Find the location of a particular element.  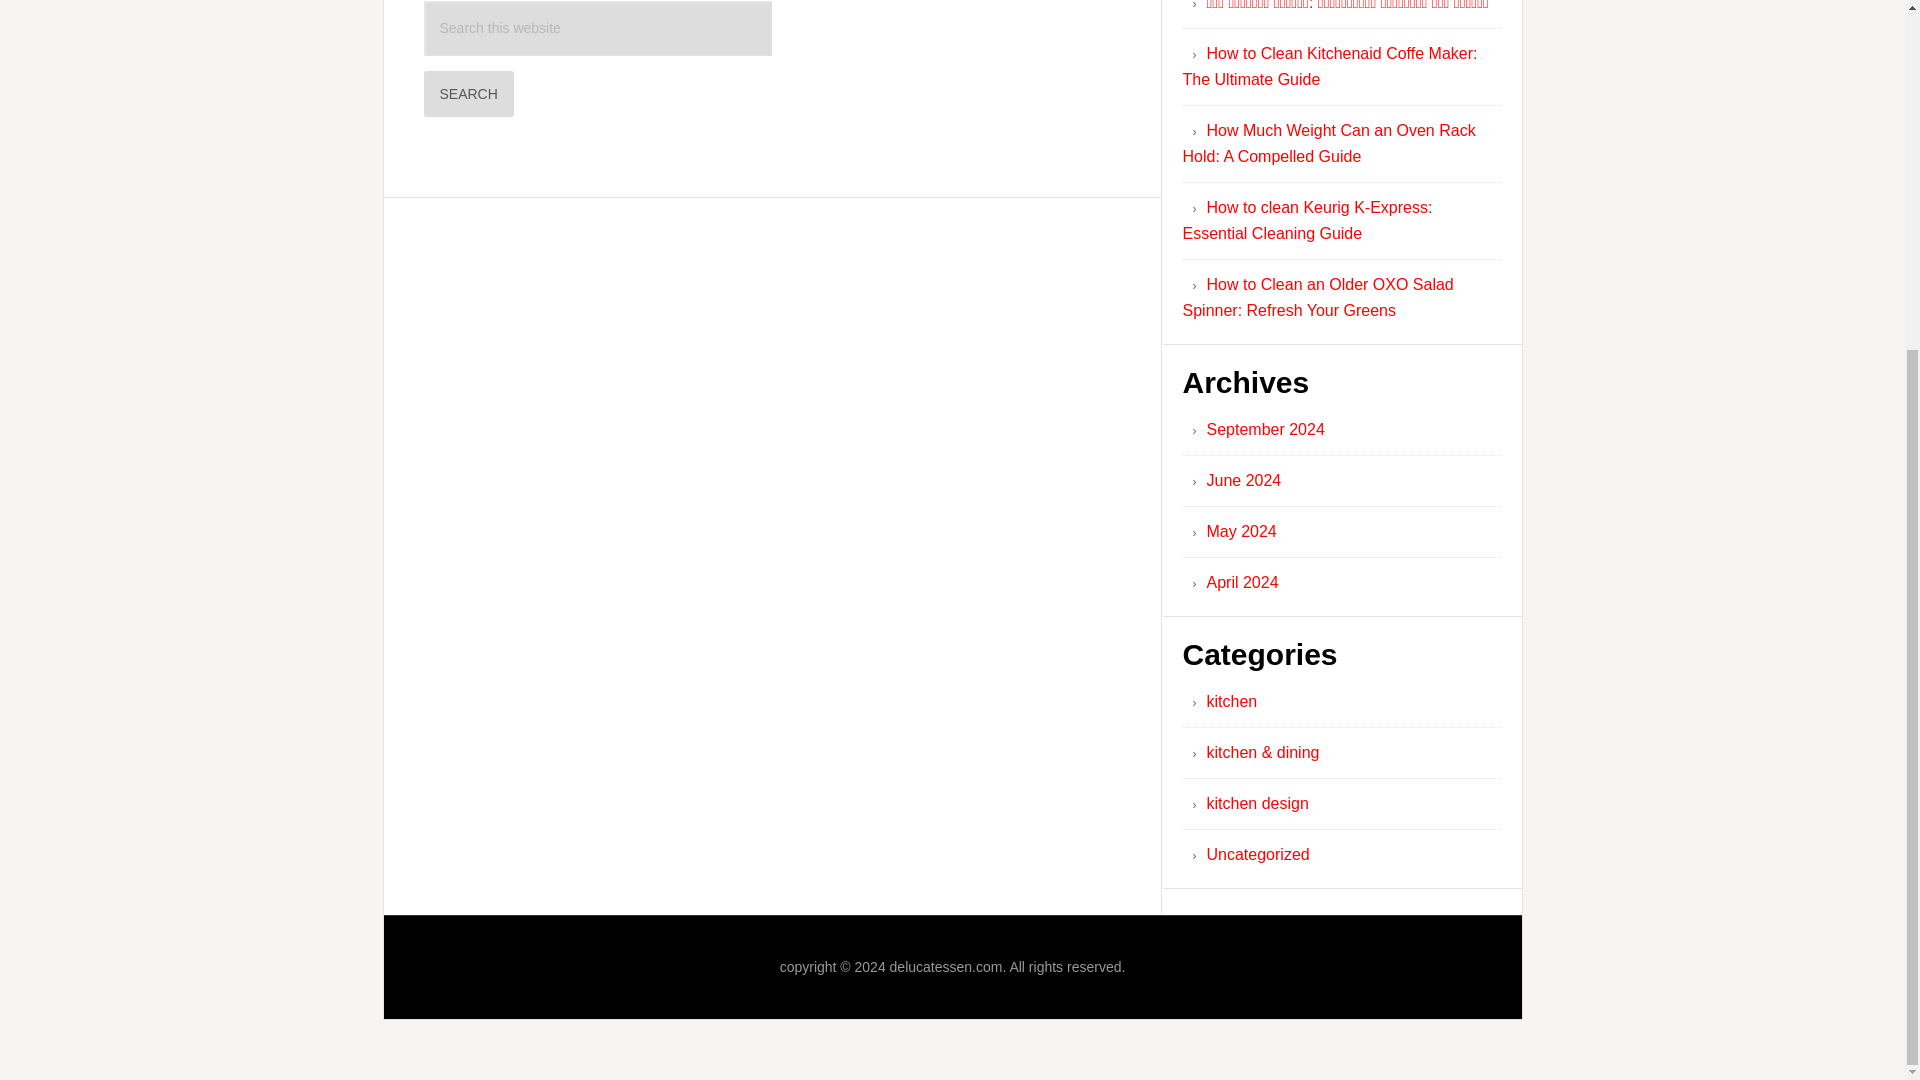

September 2024 is located at coordinates (1264, 430).